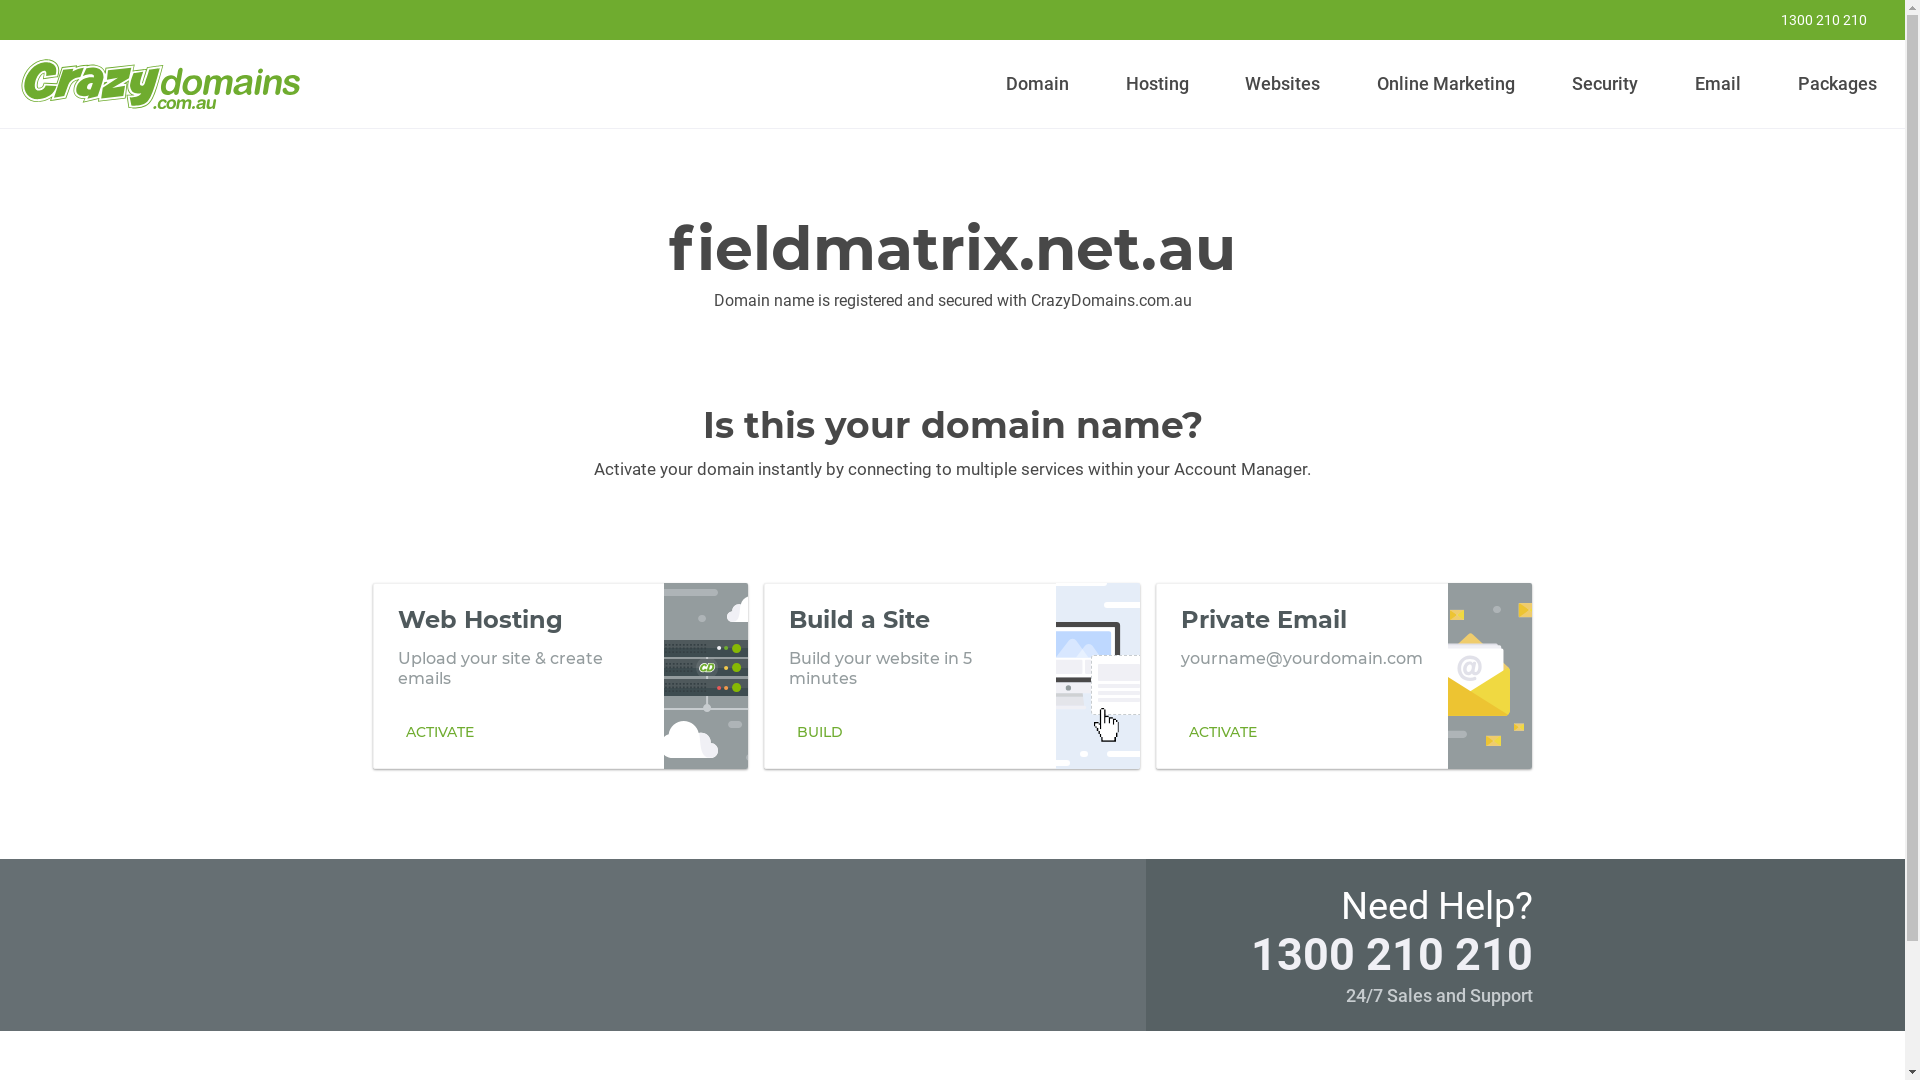 The width and height of the screenshot is (1920, 1080). I want to click on Hosting, so click(1157, 84).